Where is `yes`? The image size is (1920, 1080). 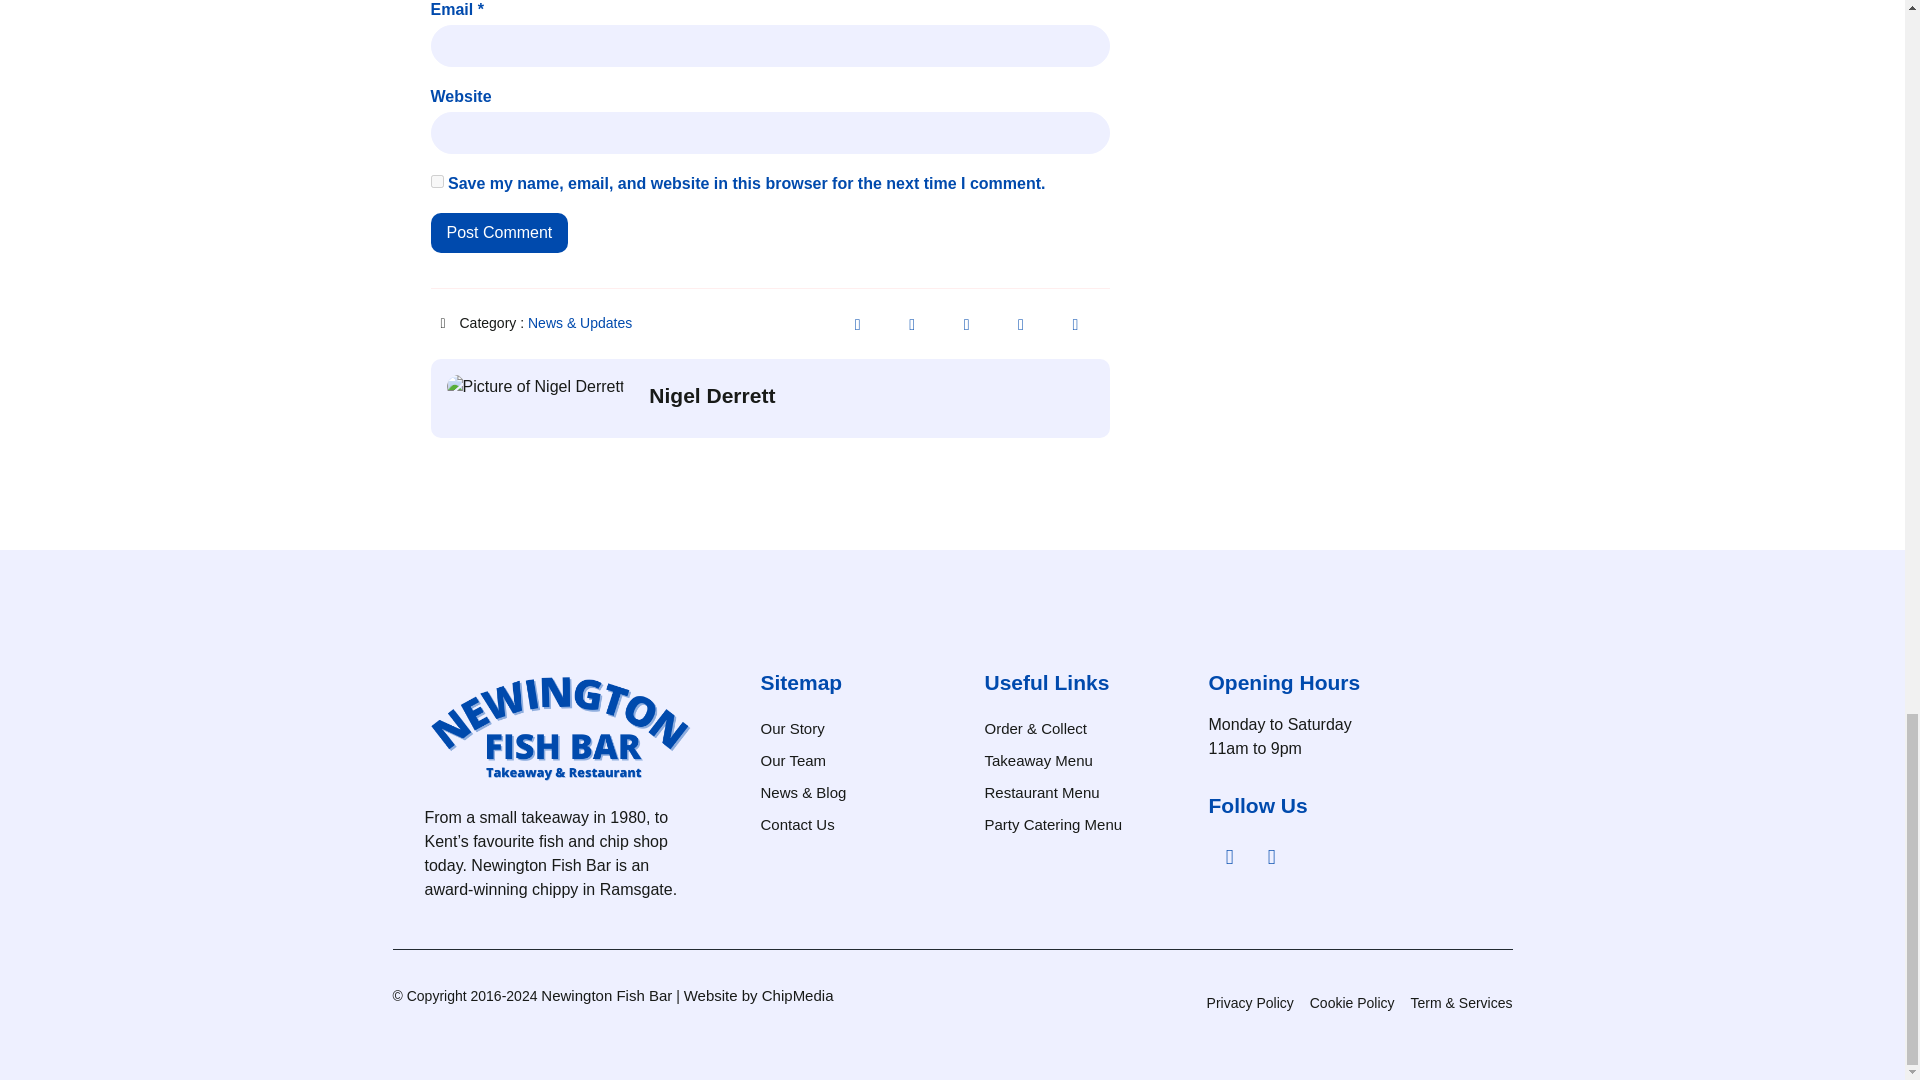
yes is located at coordinates (436, 180).